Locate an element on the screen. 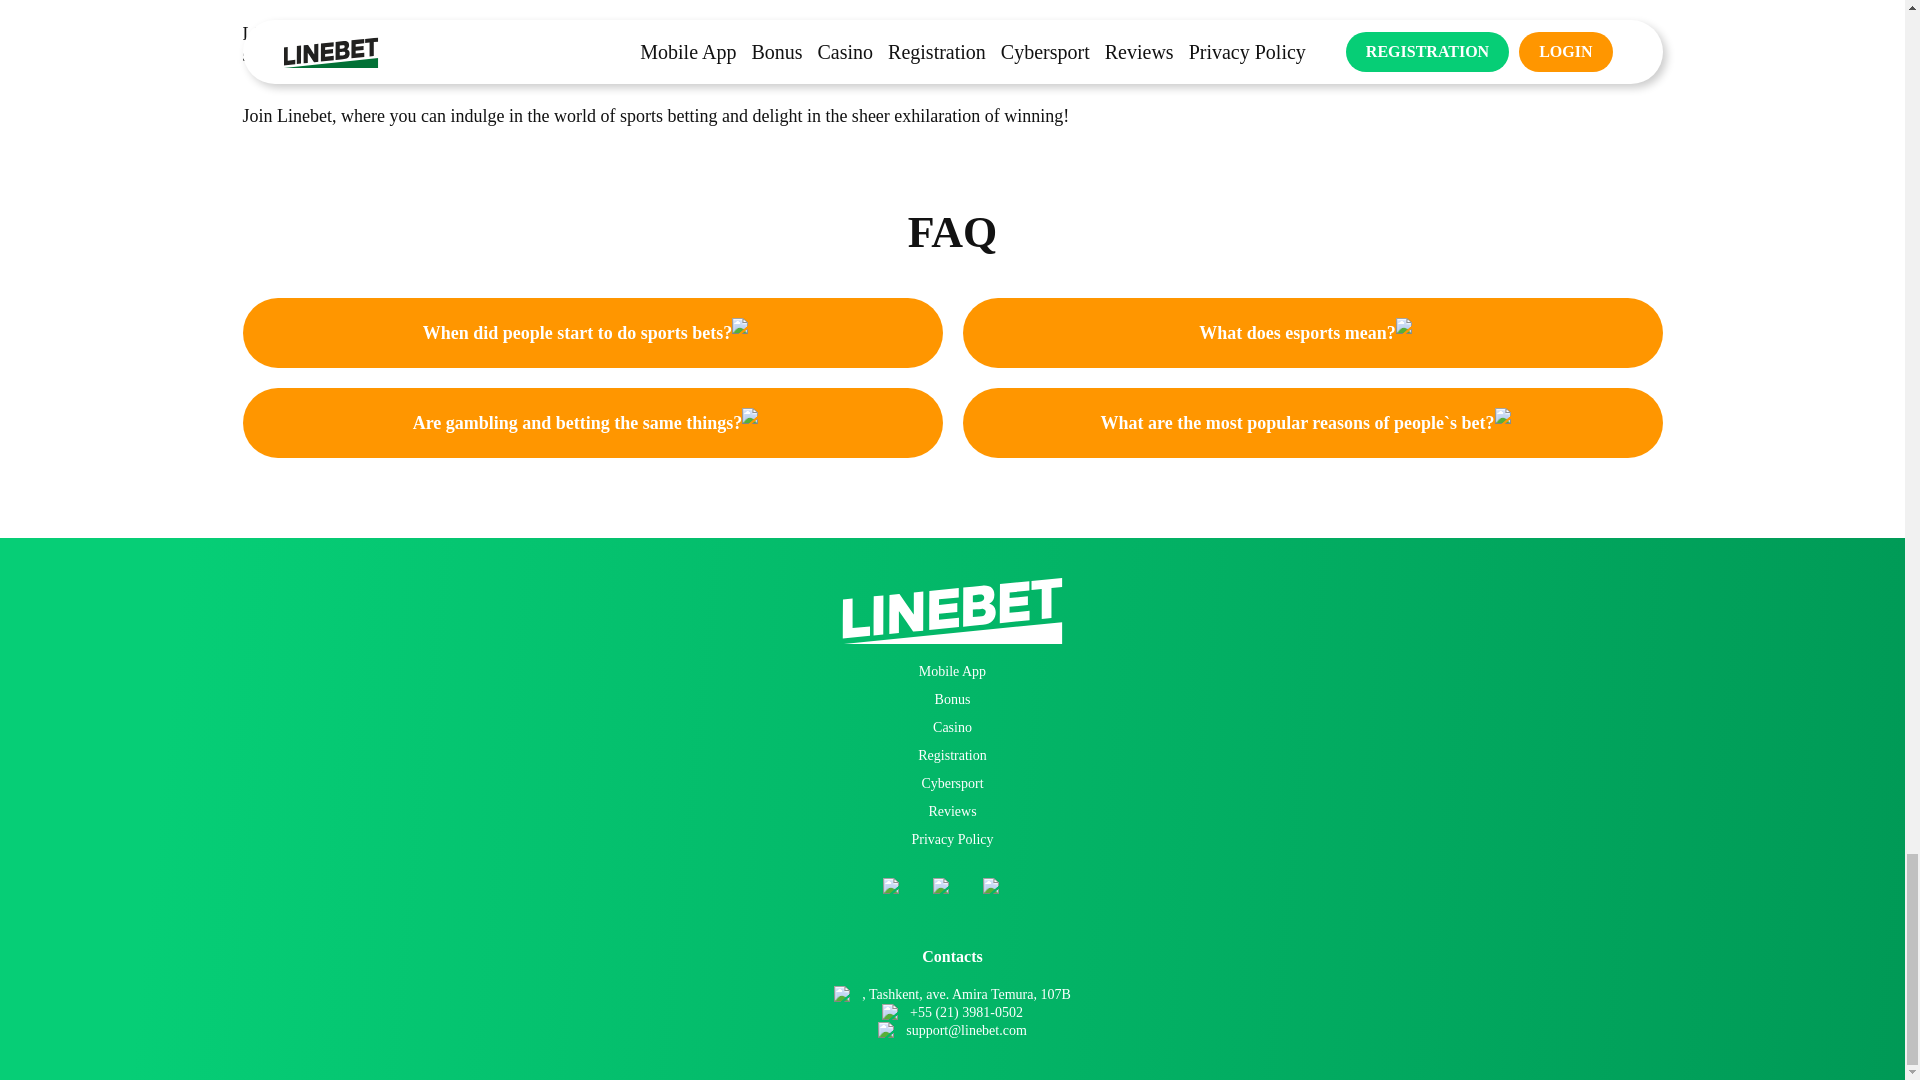 This screenshot has height=1080, width=1920. Reviews is located at coordinates (951, 810).